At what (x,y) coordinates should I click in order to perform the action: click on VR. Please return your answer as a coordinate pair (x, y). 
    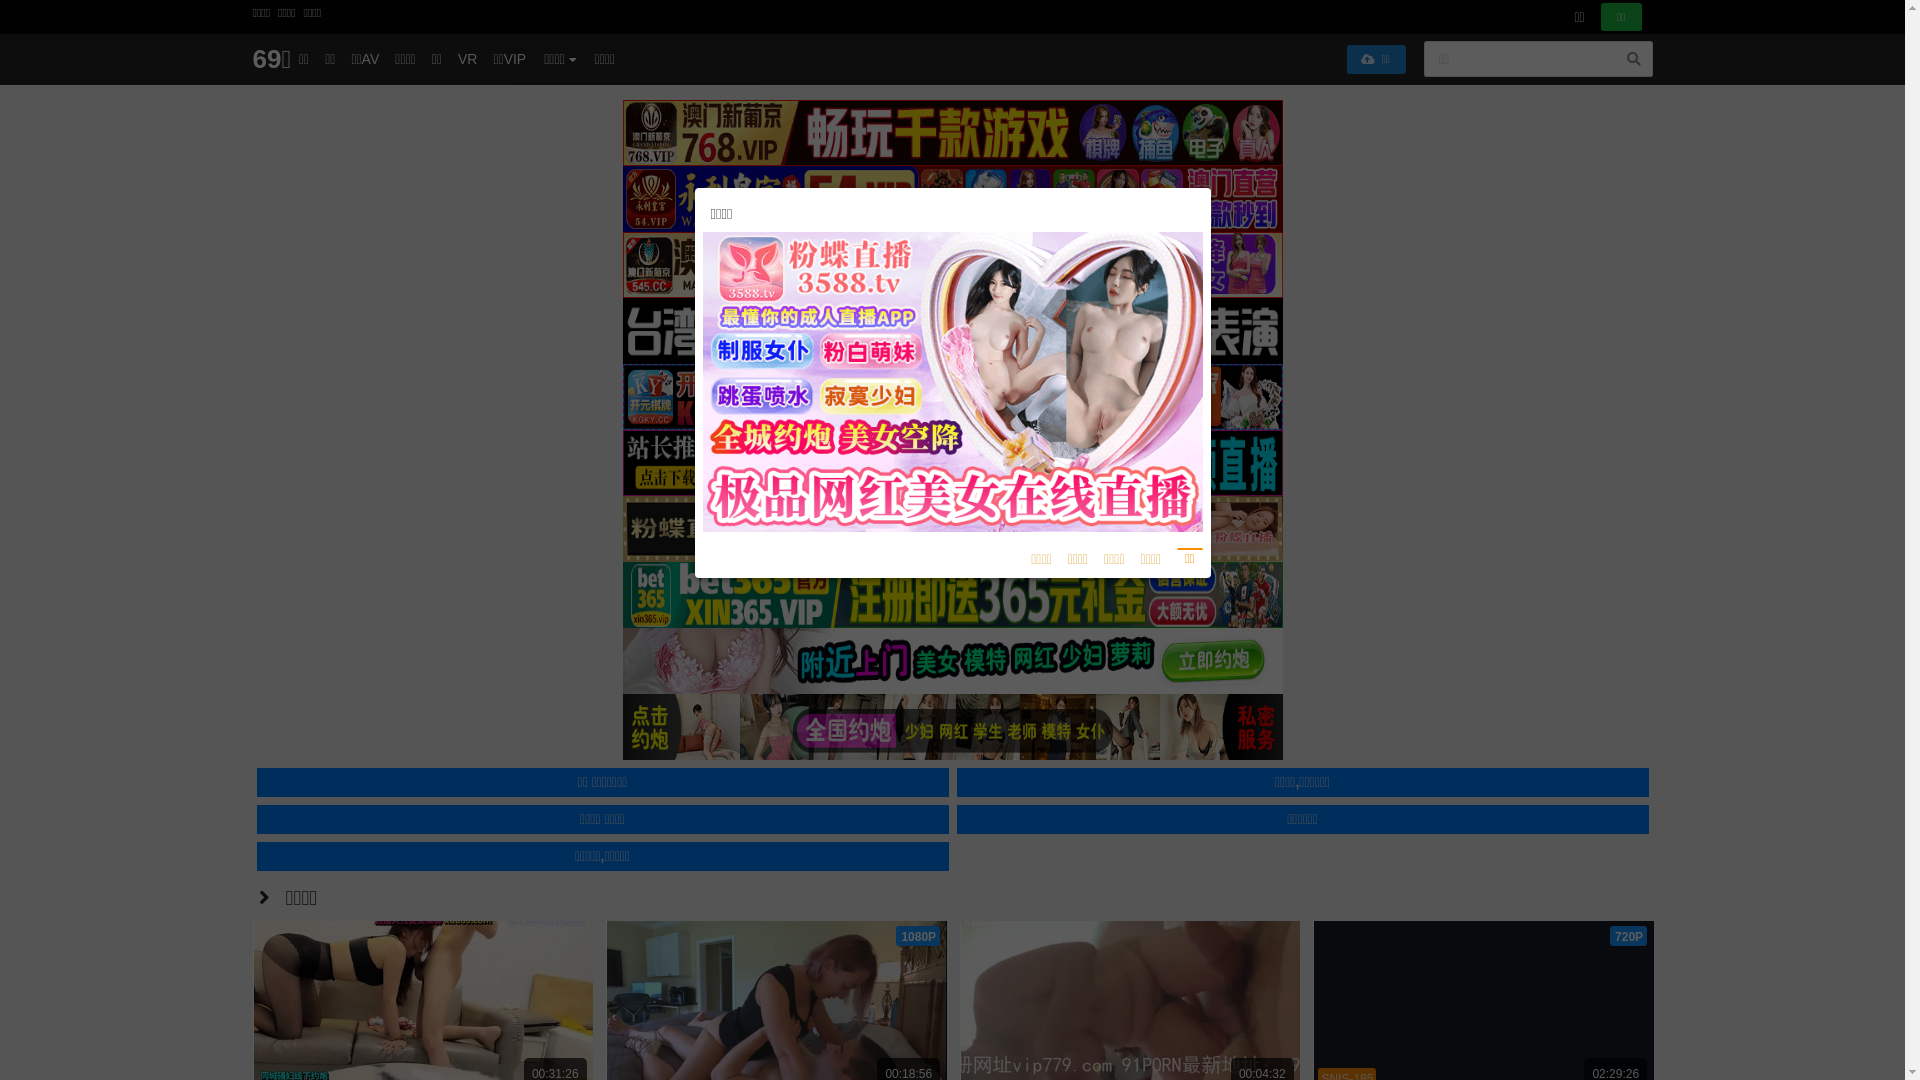
    Looking at the image, I should click on (468, 59).